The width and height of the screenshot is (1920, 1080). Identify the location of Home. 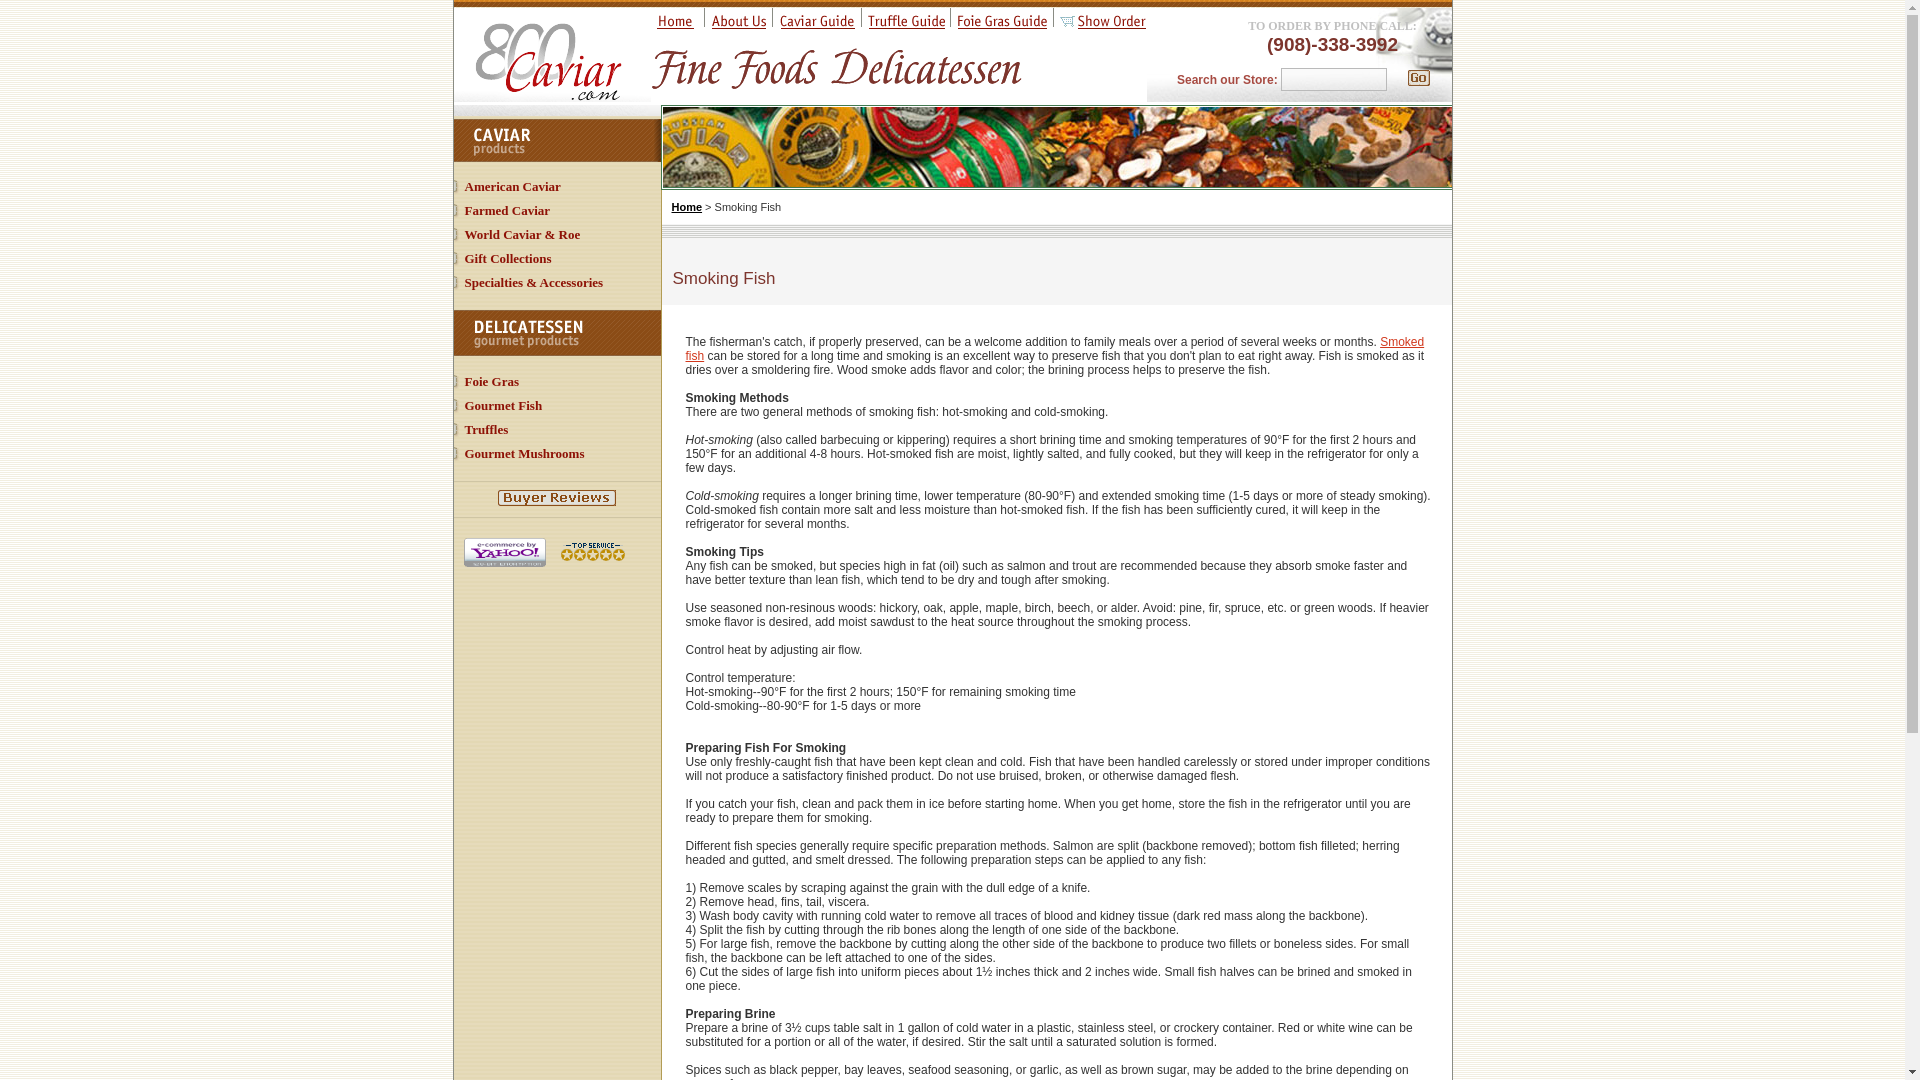
(687, 206).